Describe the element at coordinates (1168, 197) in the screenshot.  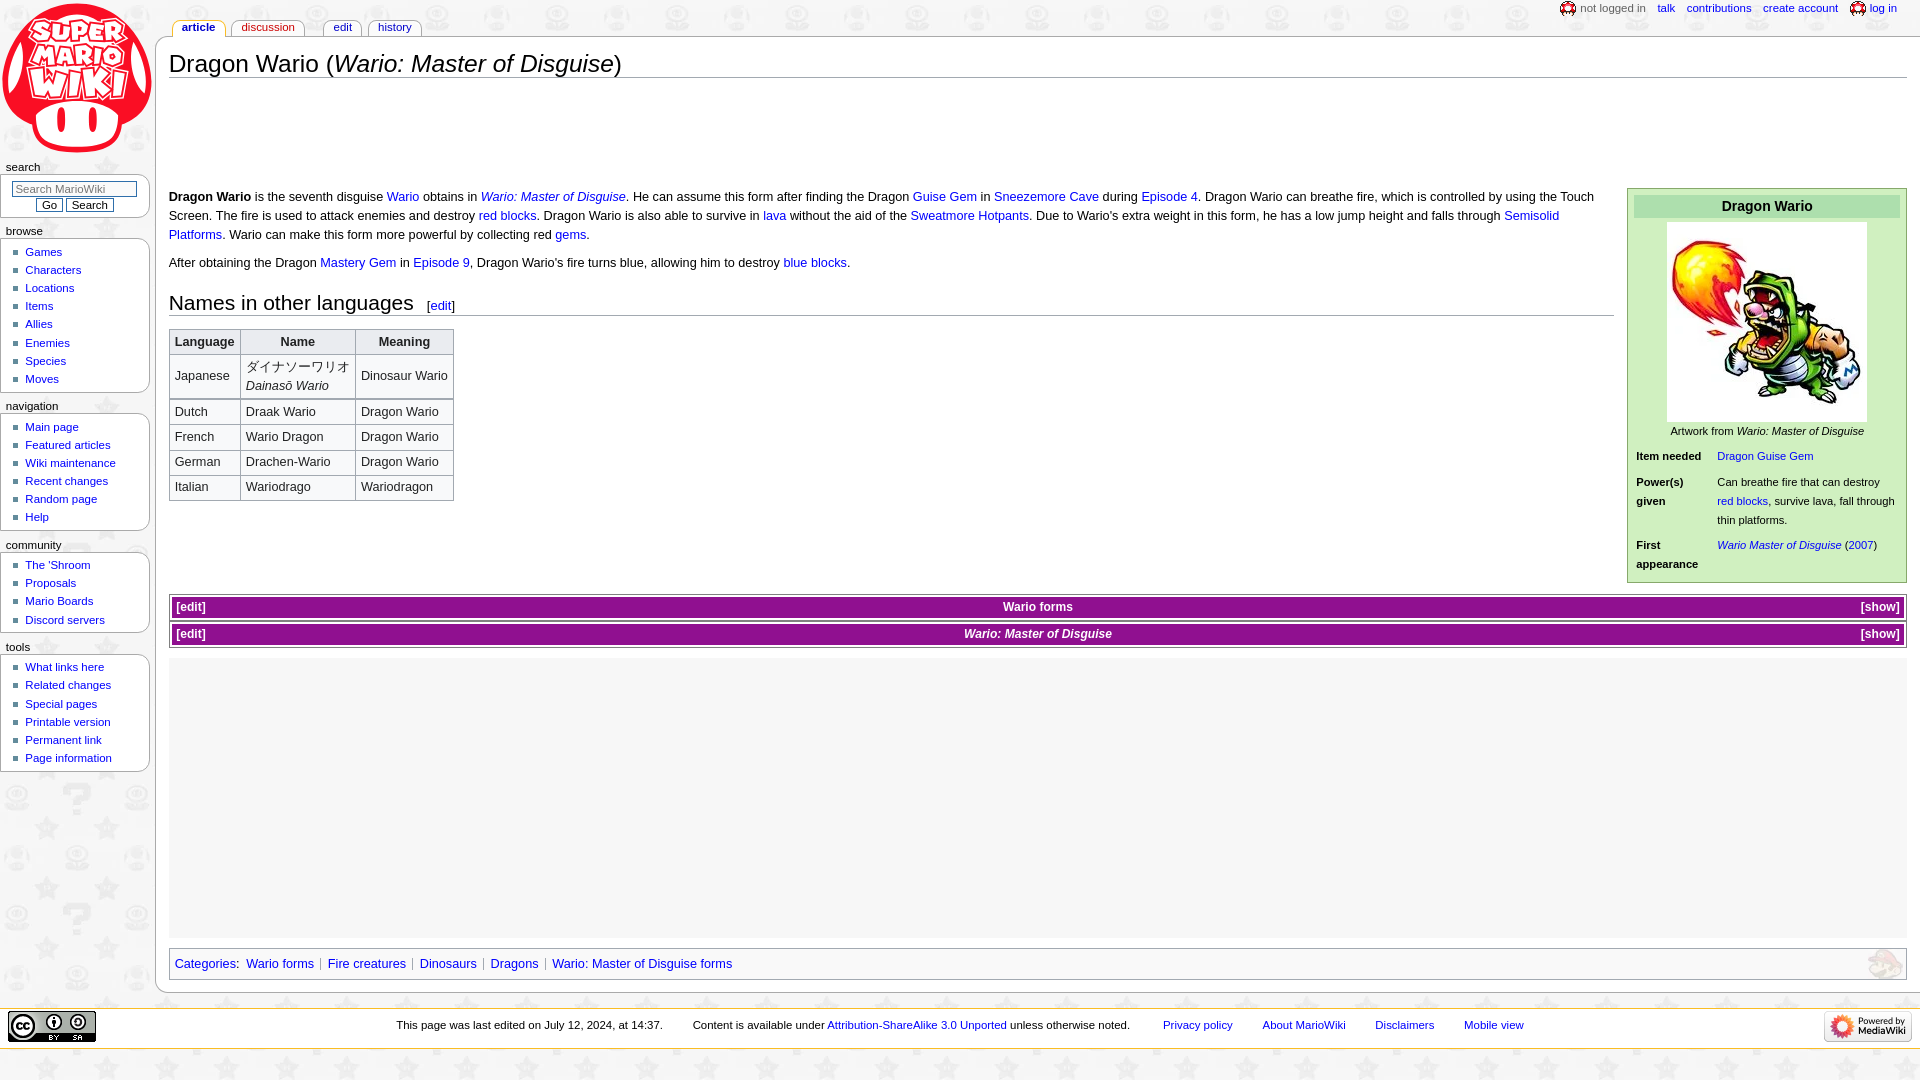
I see `Episode 4` at that location.